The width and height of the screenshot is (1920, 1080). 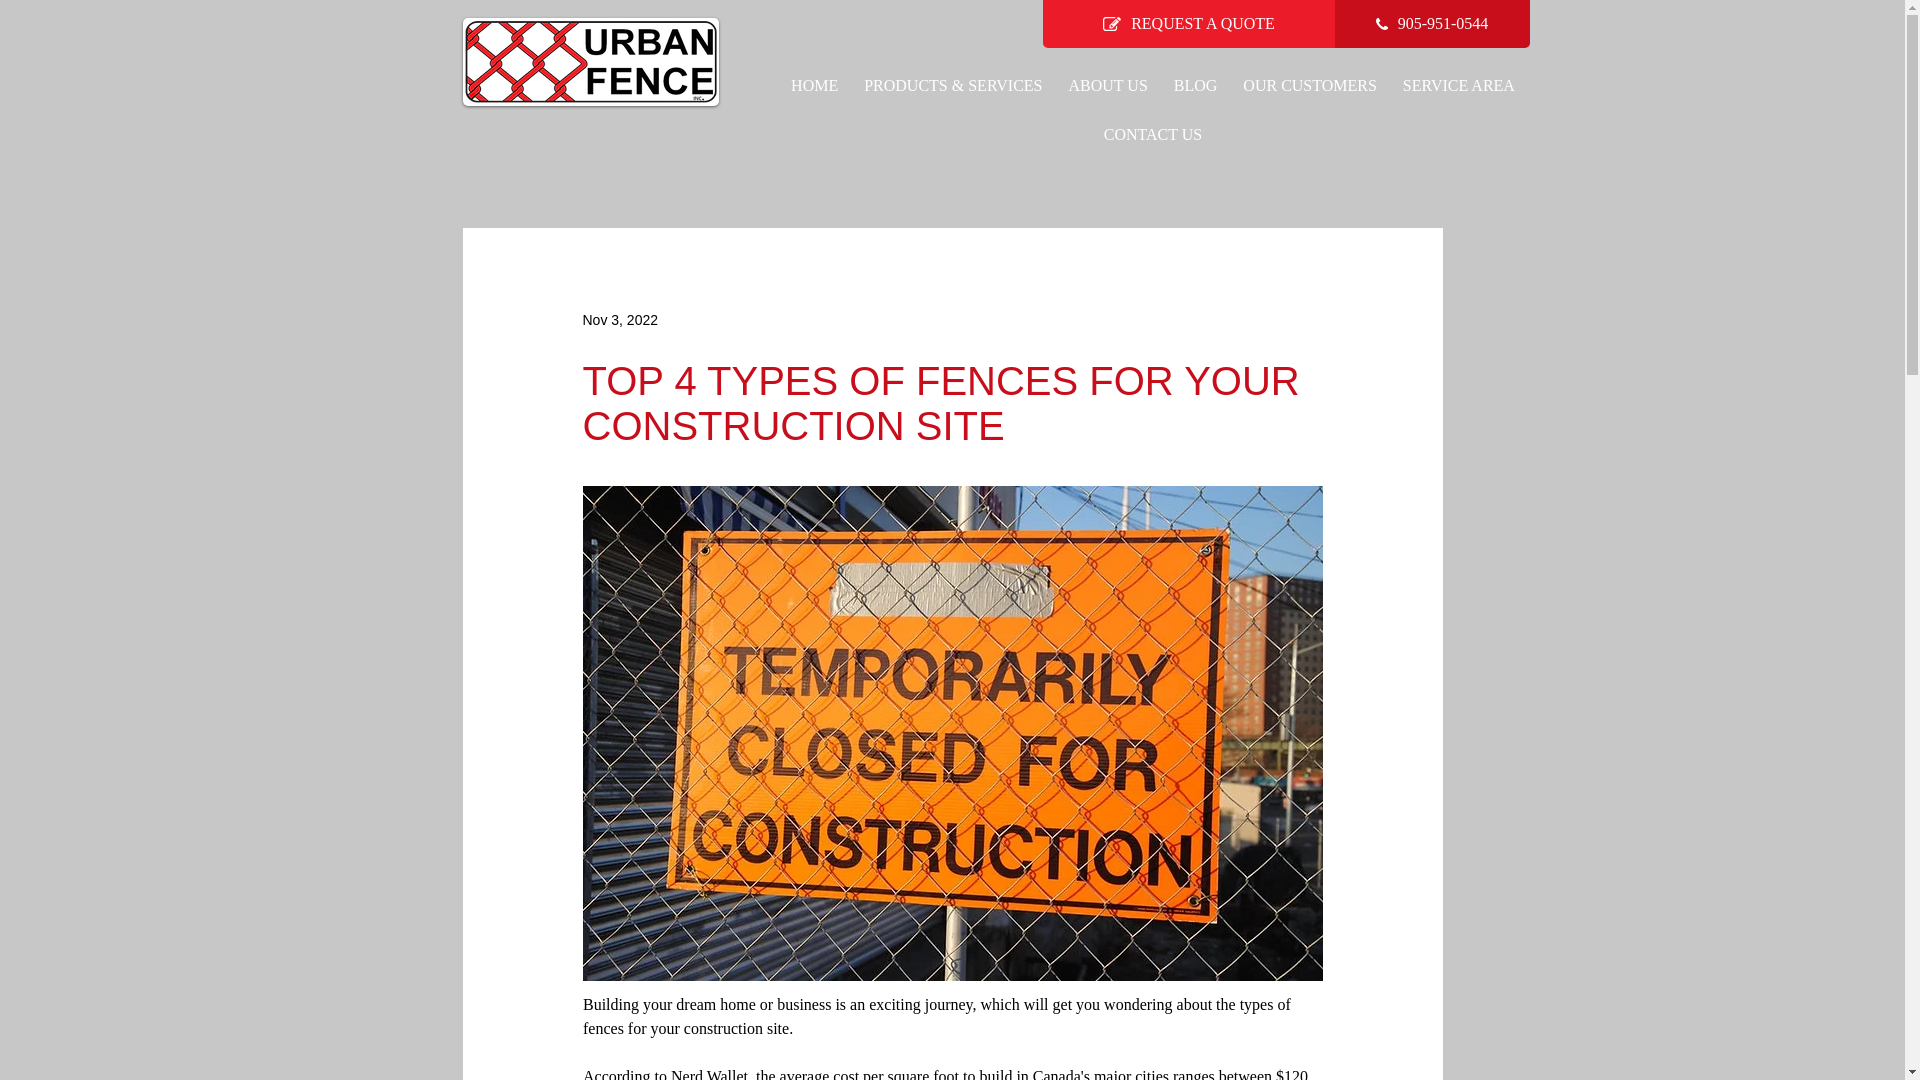 What do you see at coordinates (1196, 85) in the screenshot?
I see `BLOG` at bounding box center [1196, 85].